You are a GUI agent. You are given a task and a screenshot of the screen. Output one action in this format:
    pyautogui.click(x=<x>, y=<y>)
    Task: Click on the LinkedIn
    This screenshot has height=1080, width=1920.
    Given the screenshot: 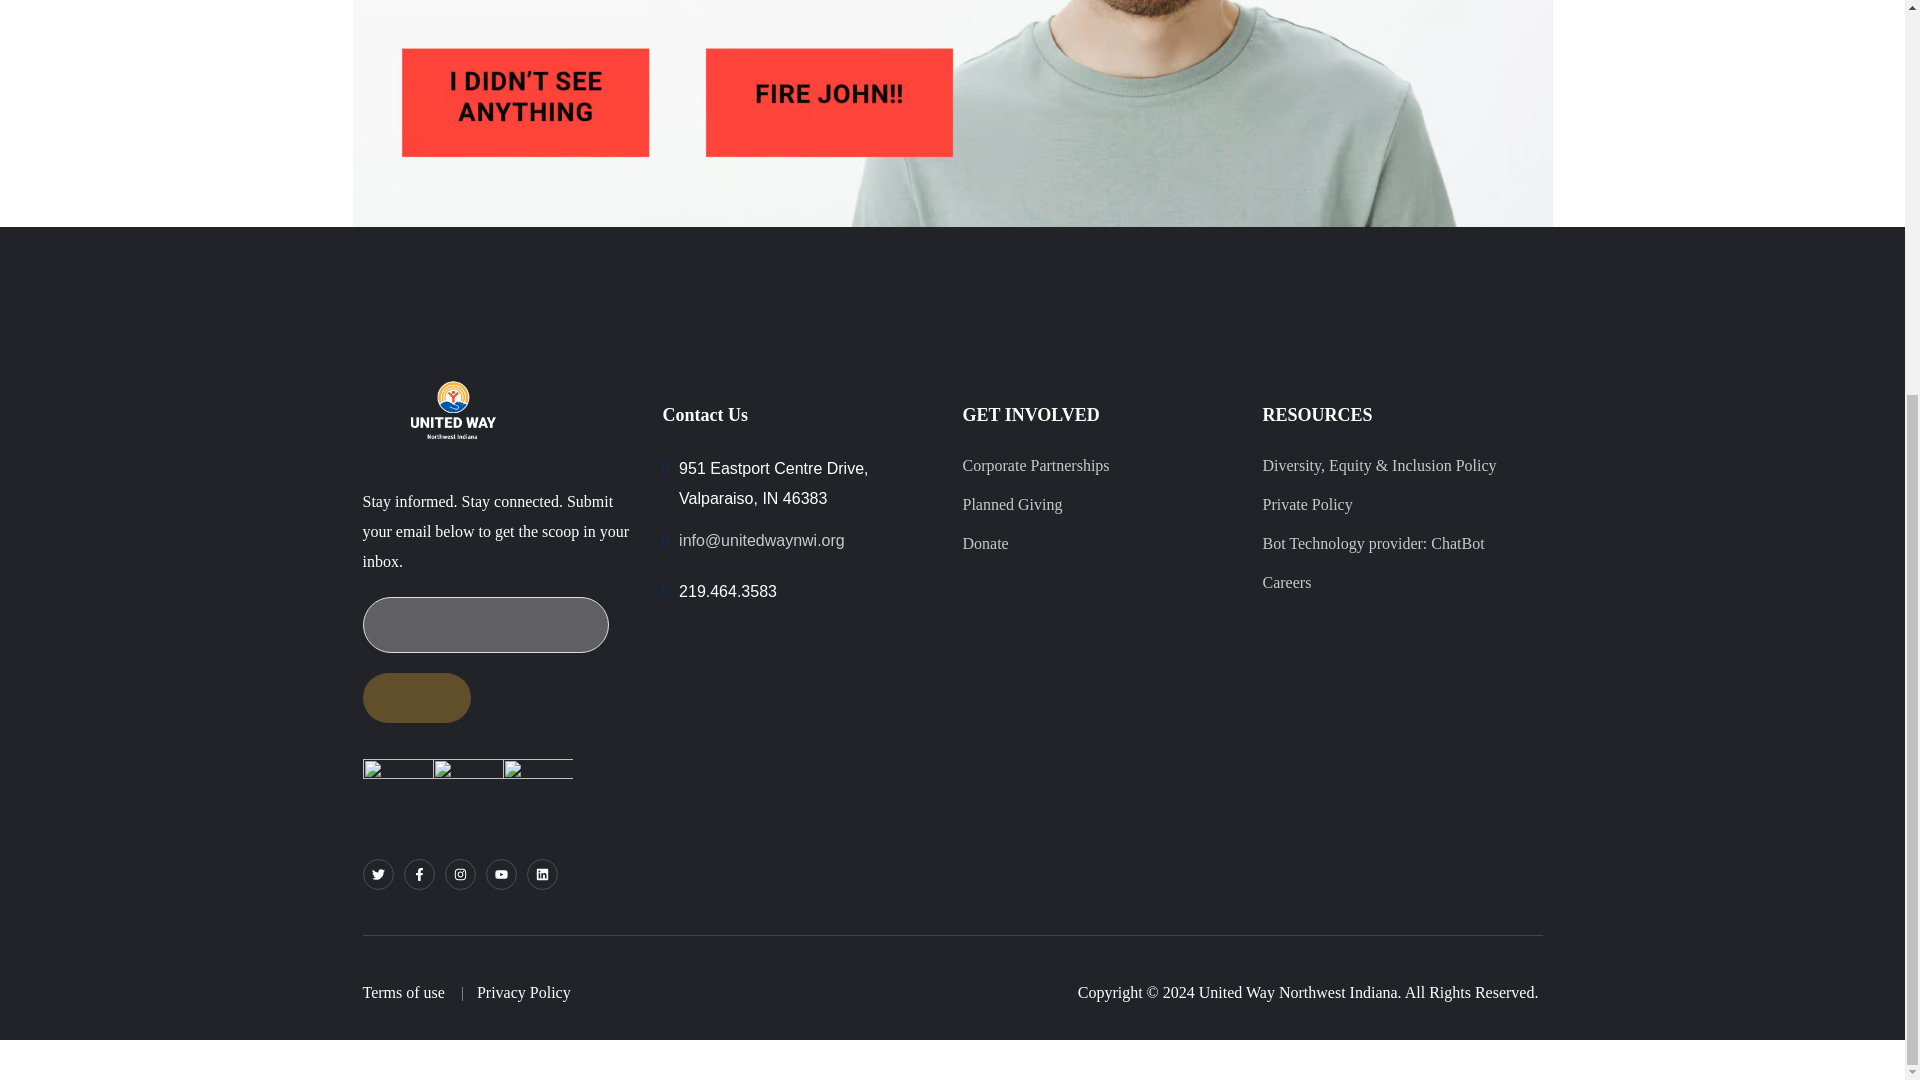 What is the action you would take?
    pyautogui.click(x=541, y=874)
    